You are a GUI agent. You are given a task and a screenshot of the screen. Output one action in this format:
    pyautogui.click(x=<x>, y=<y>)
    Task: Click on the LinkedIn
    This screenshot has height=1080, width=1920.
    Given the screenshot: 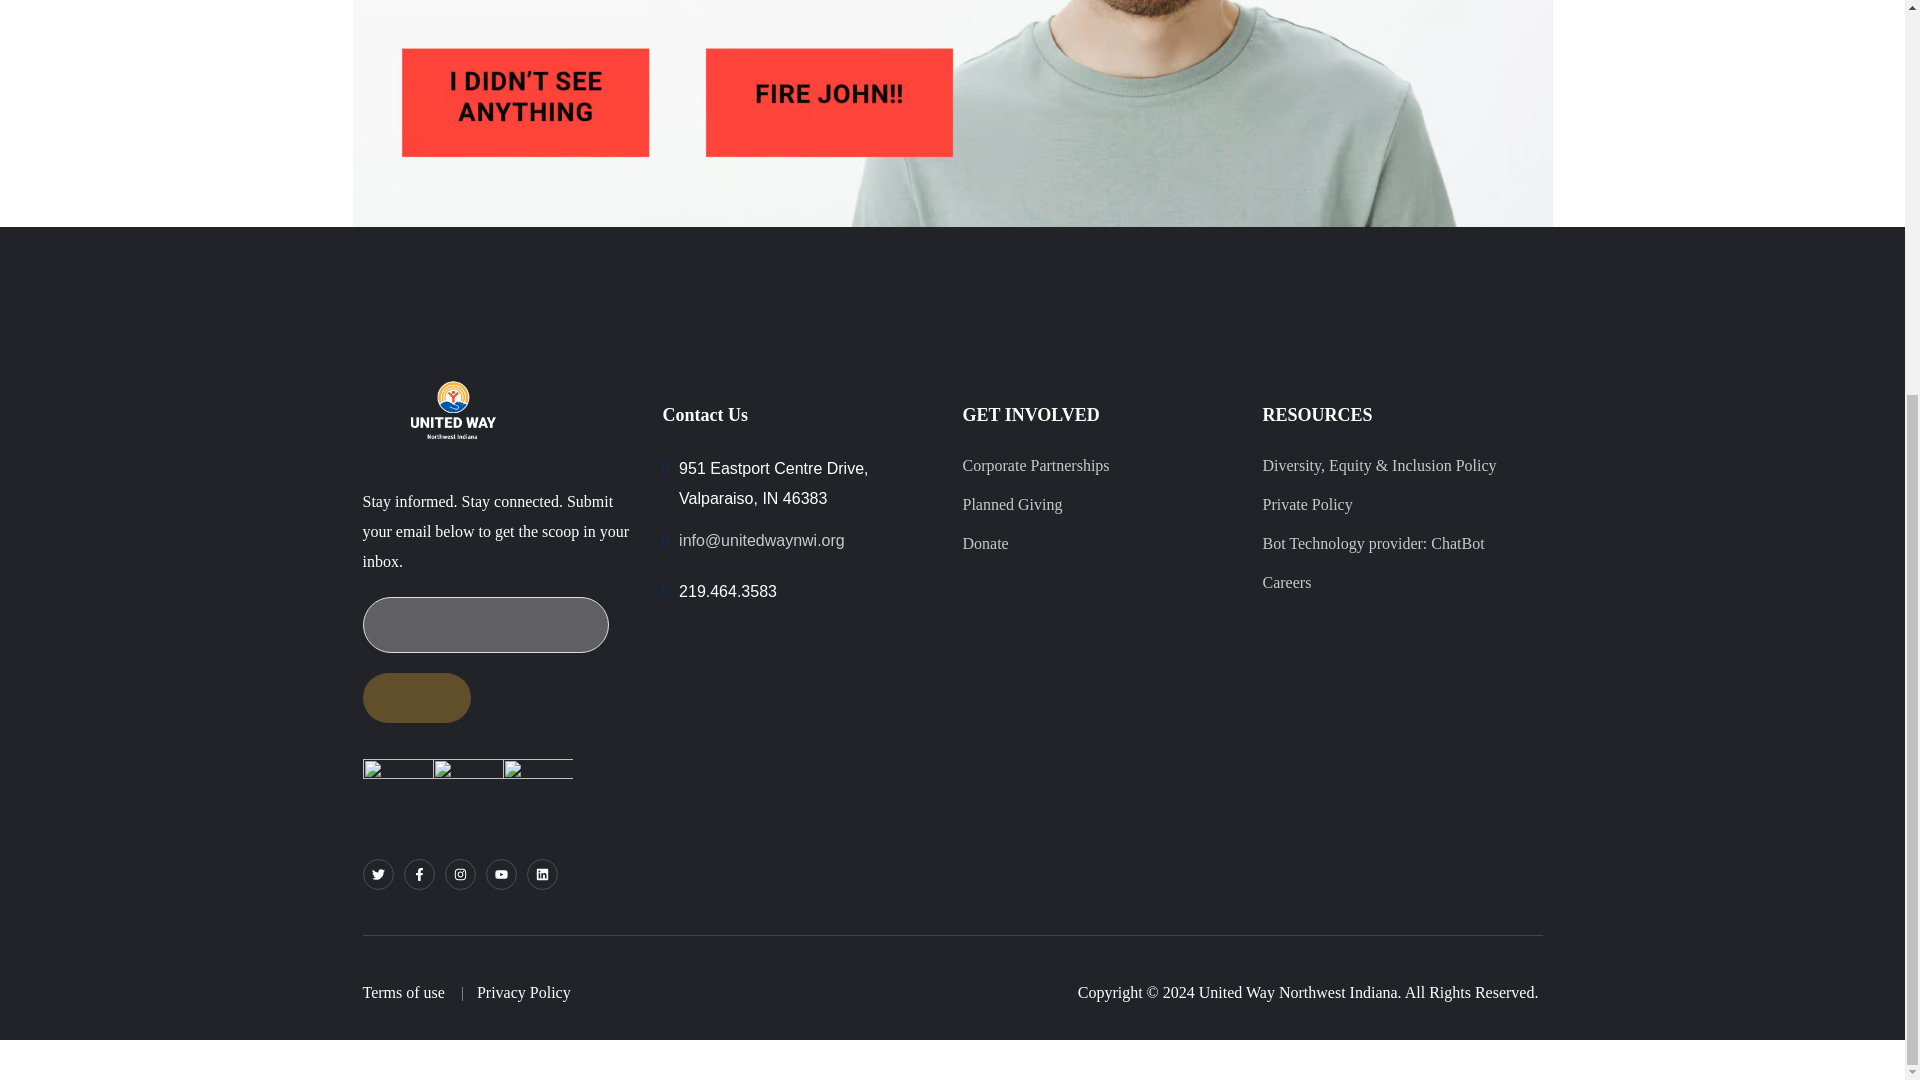 What is the action you would take?
    pyautogui.click(x=541, y=874)
    